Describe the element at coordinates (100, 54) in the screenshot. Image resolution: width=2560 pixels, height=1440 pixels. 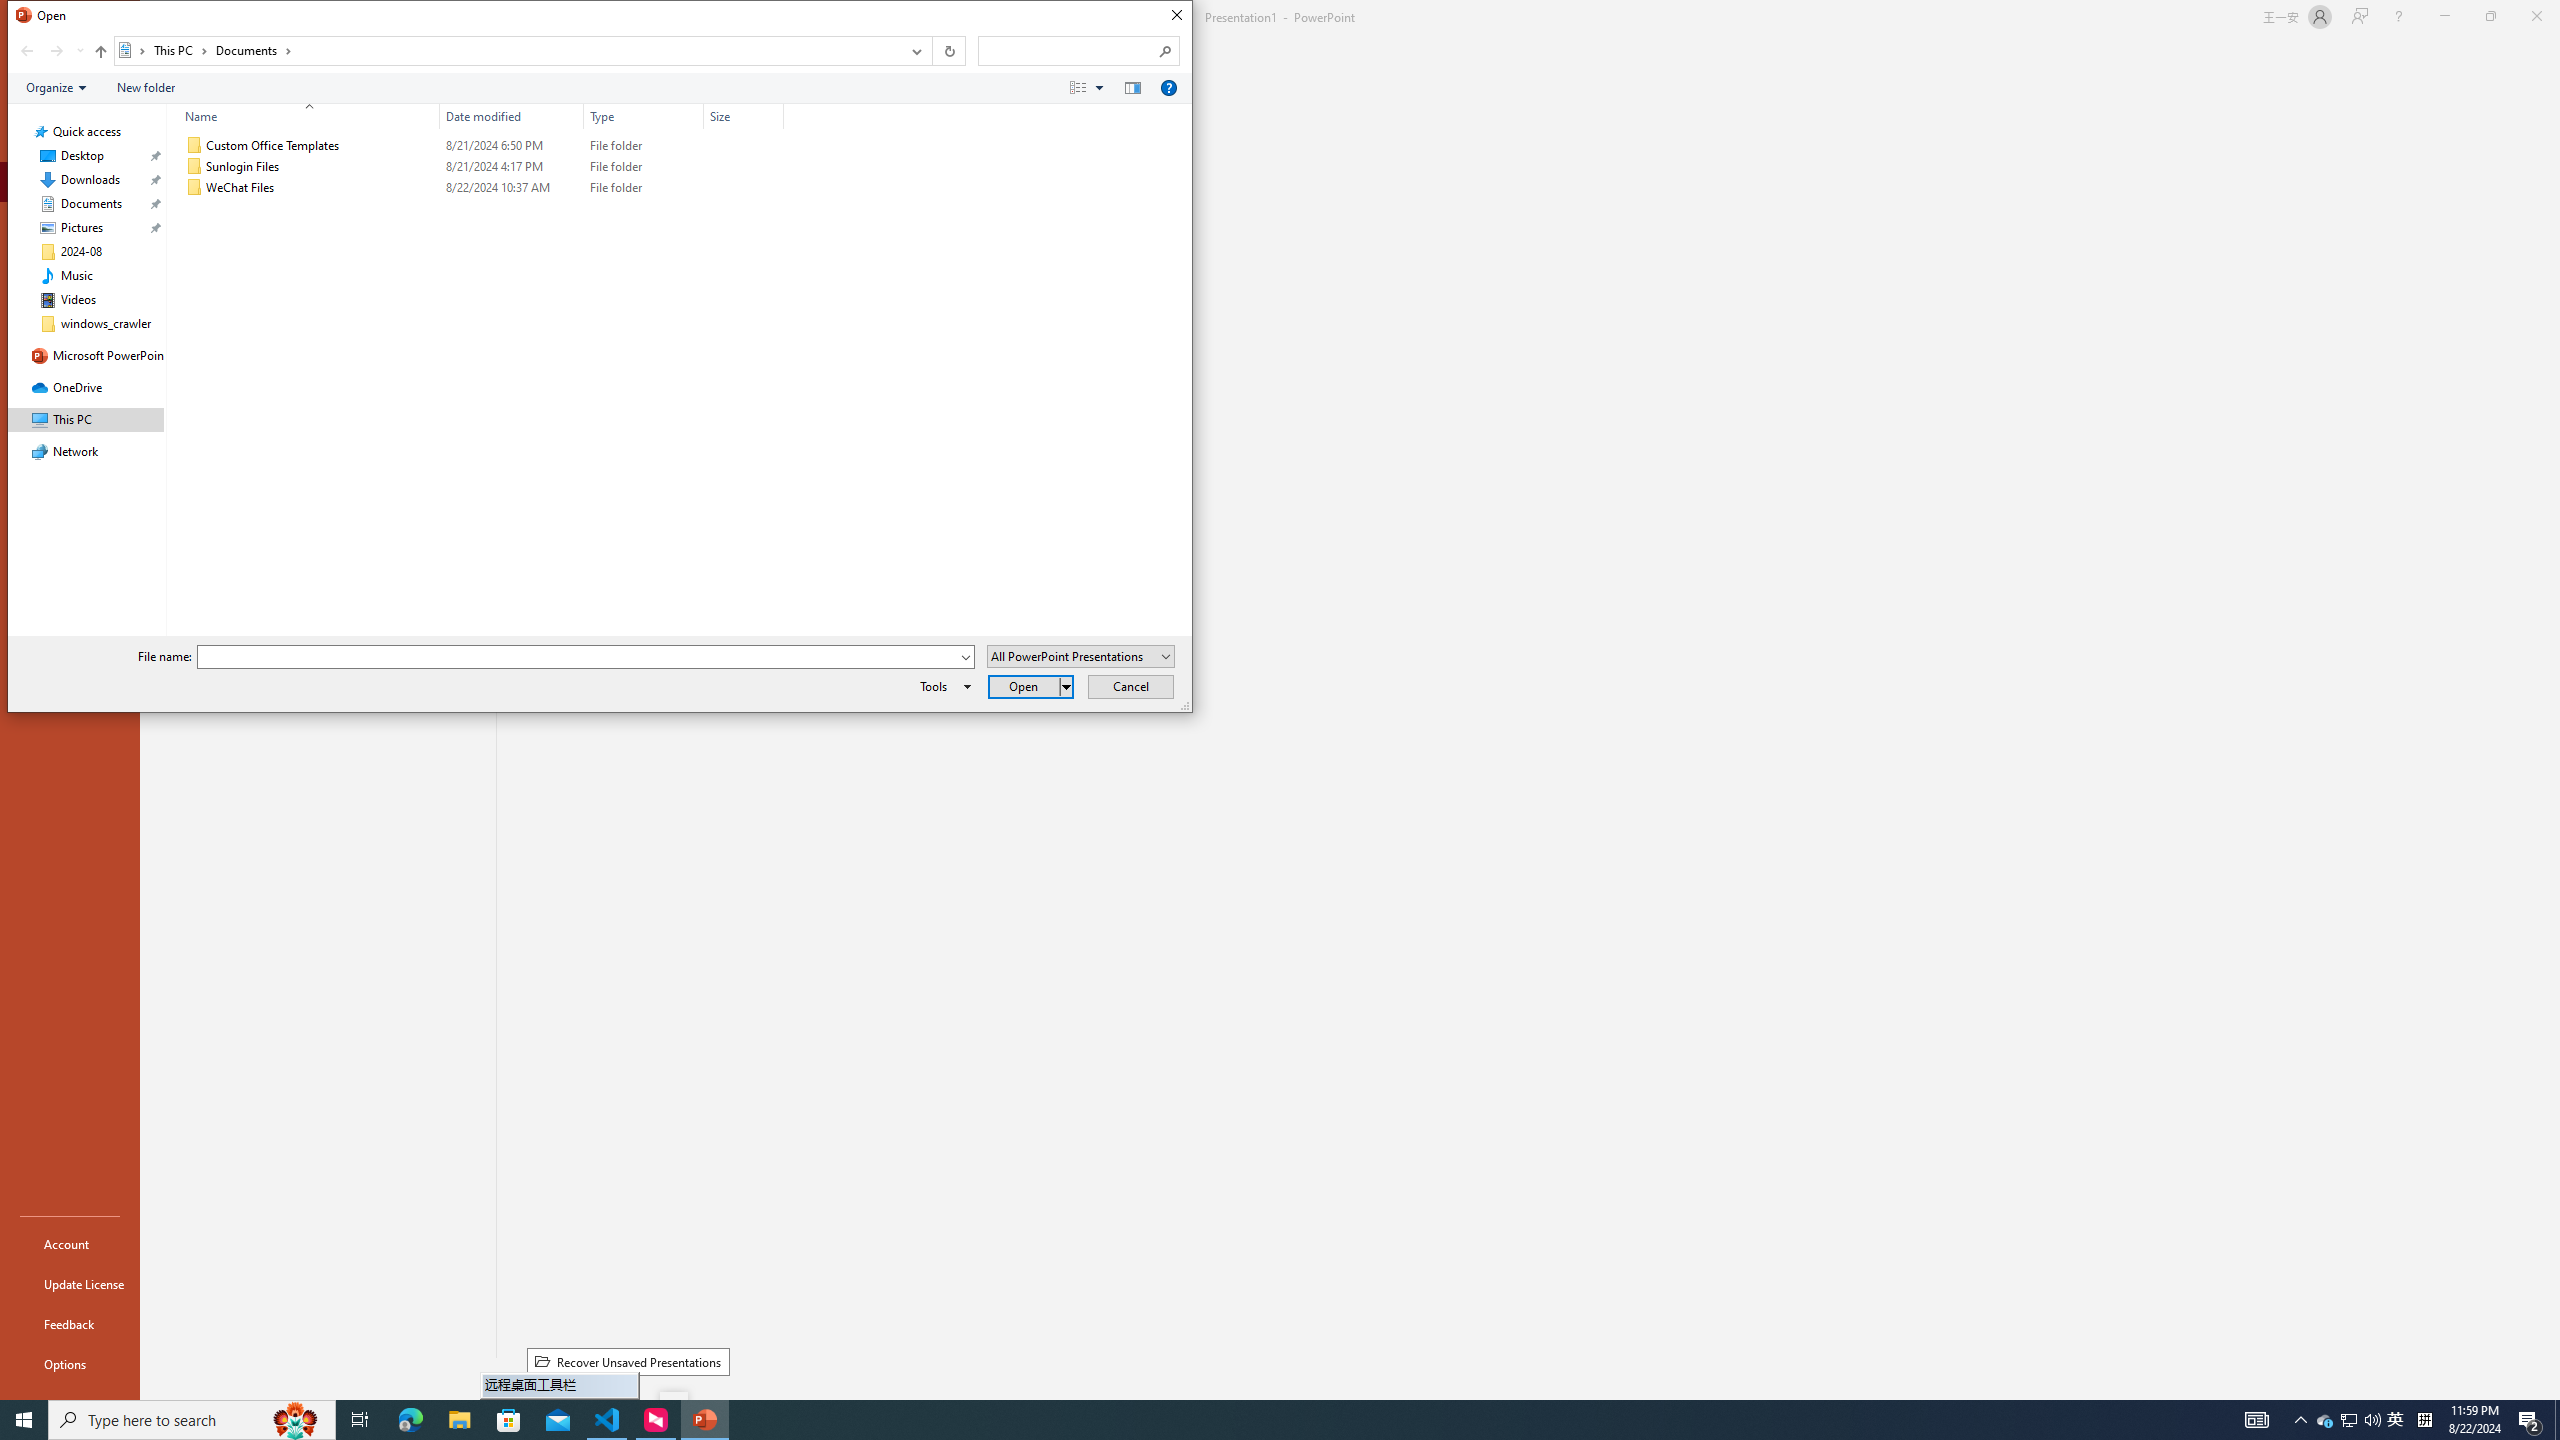
I see `Up band toolbar` at that location.